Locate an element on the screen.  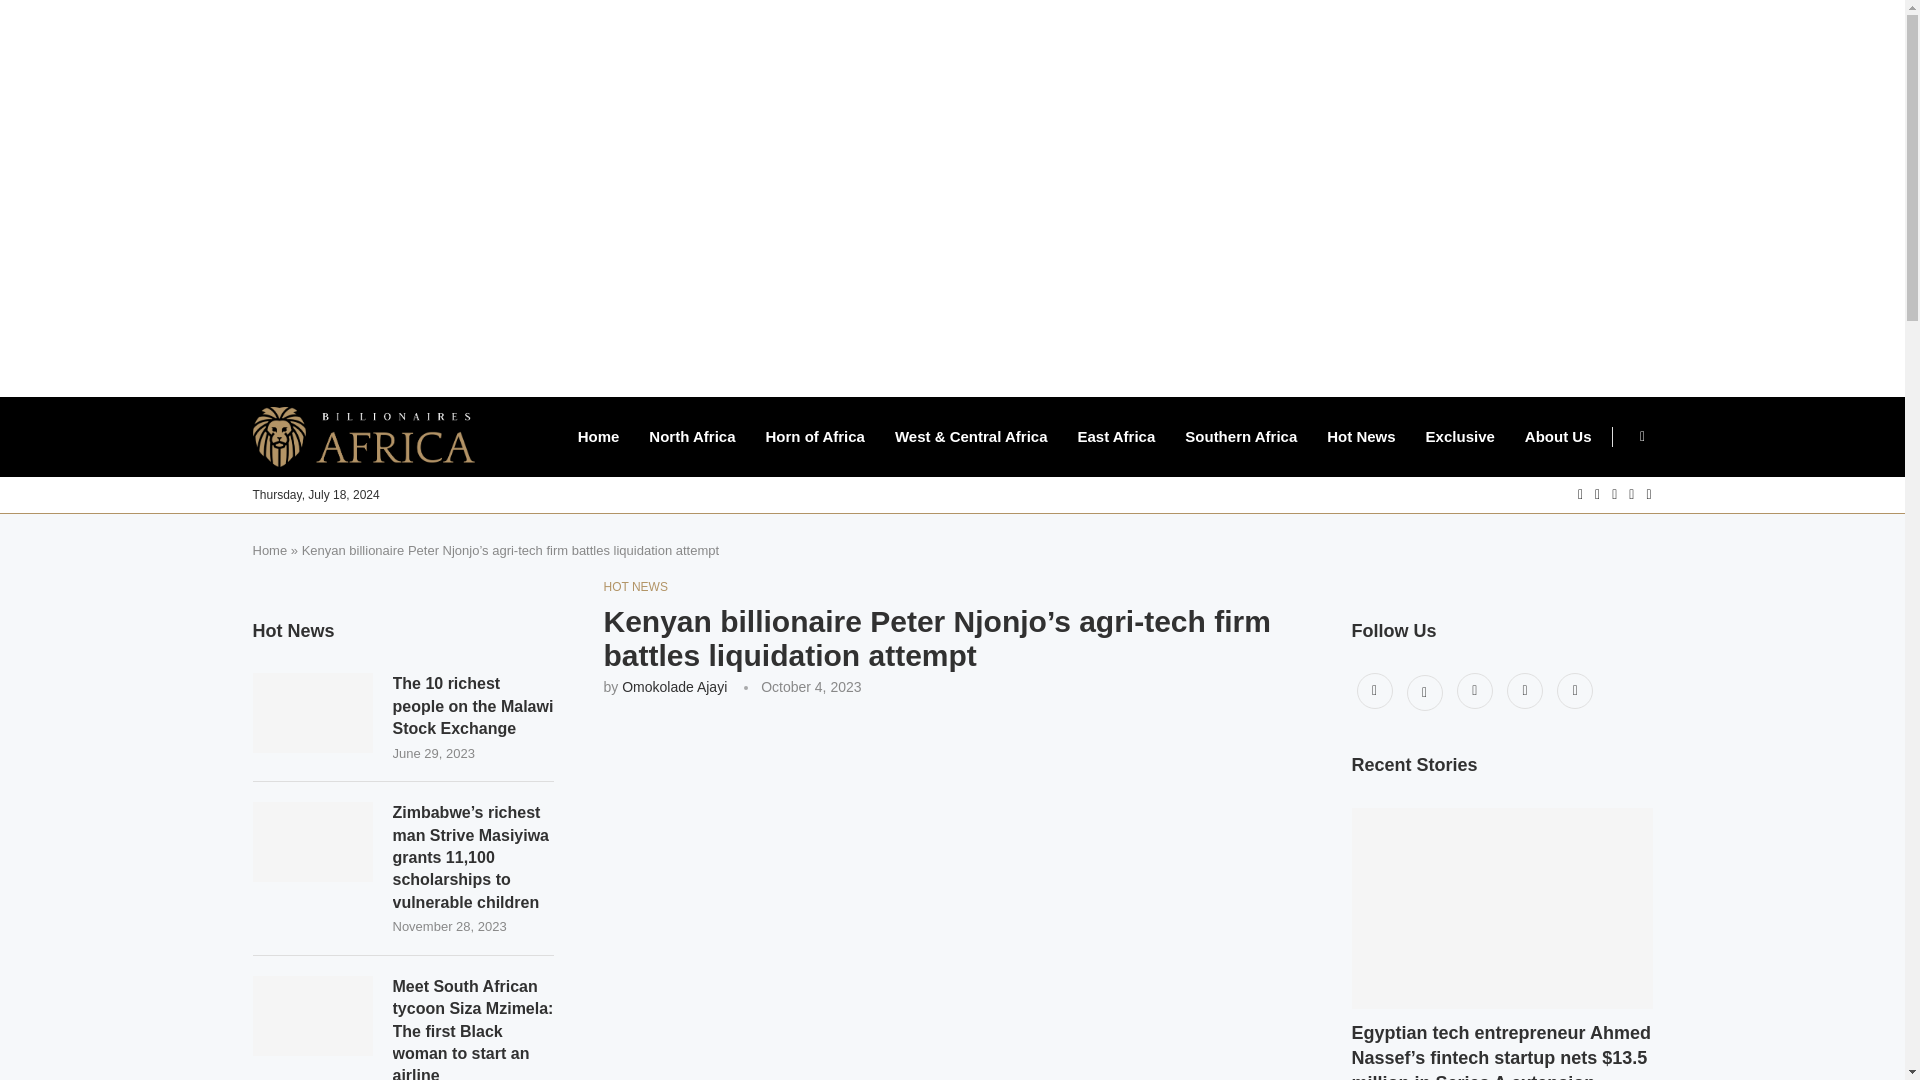
Horn of Africa is located at coordinates (814, 436).